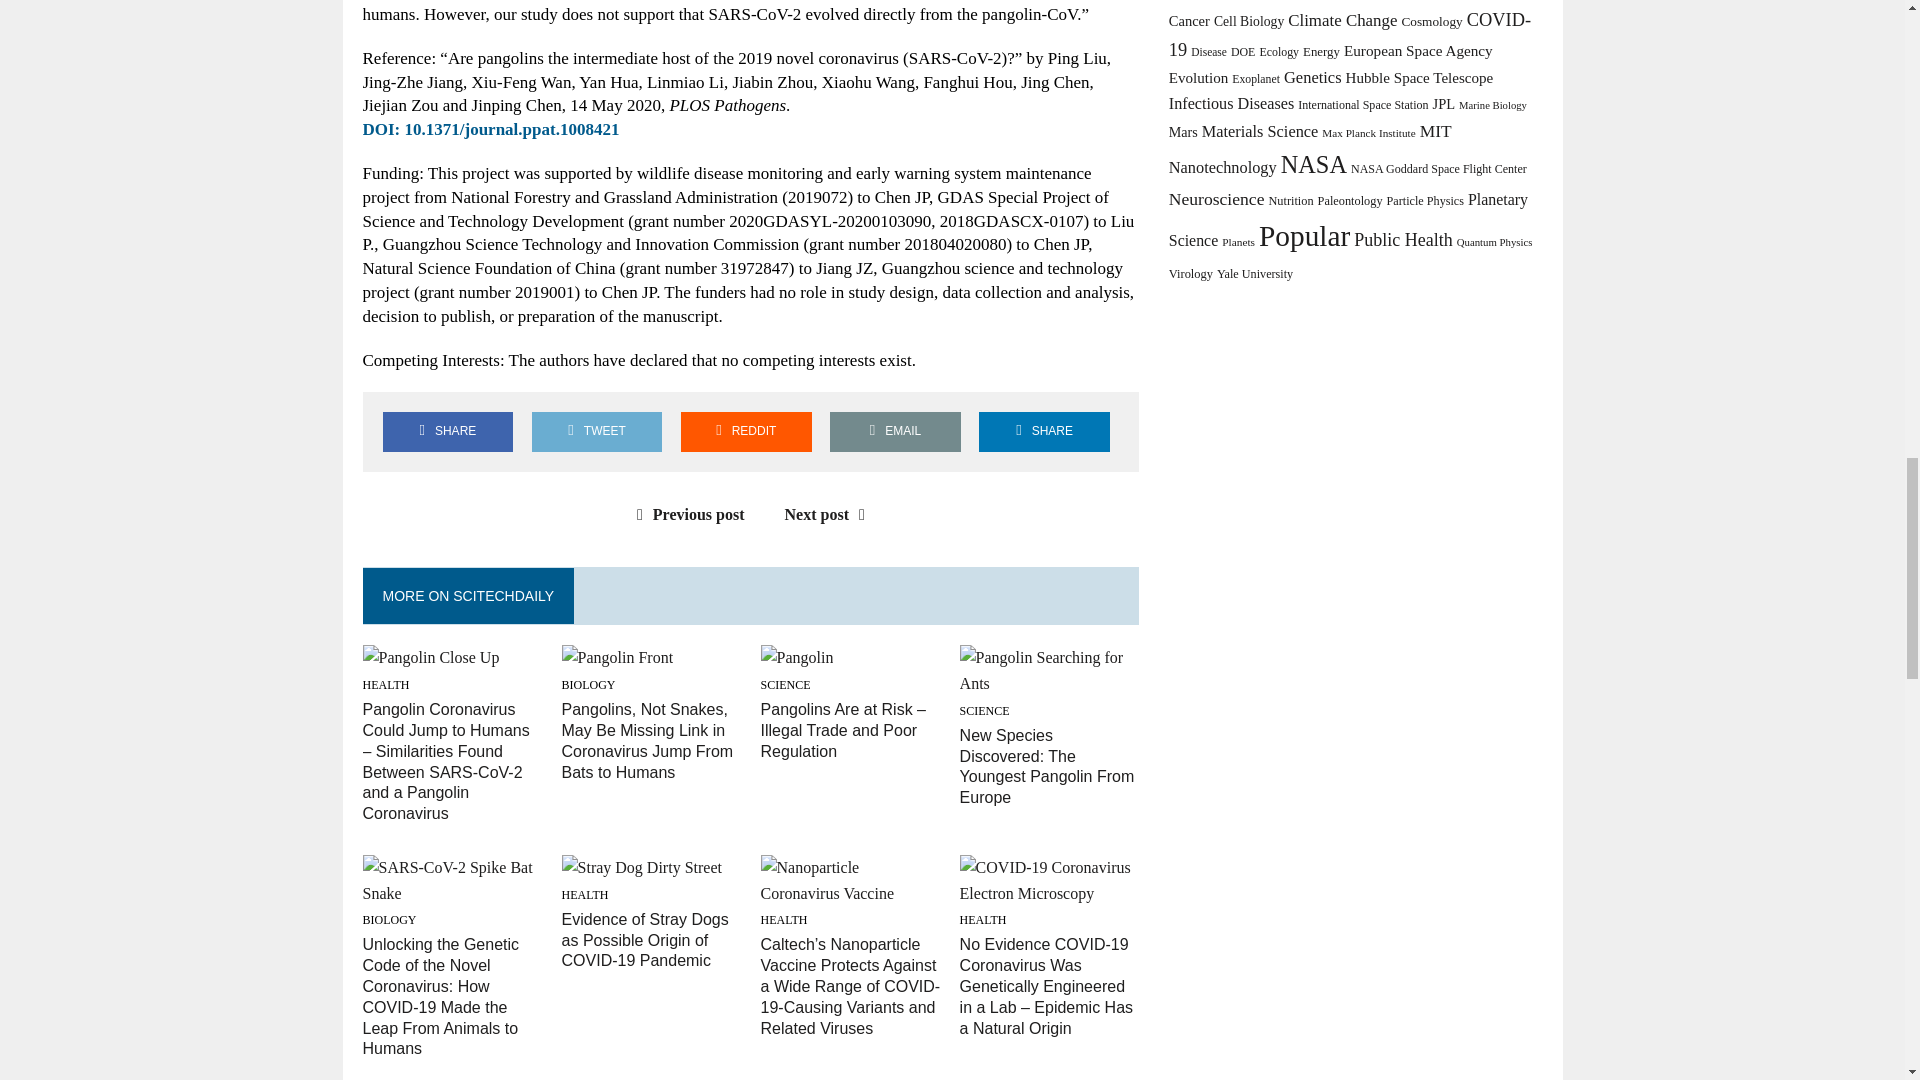  What do you see at coordinates (447, 431) in the screenshot?
I see `SHARE` at bounding box center [447, 431].